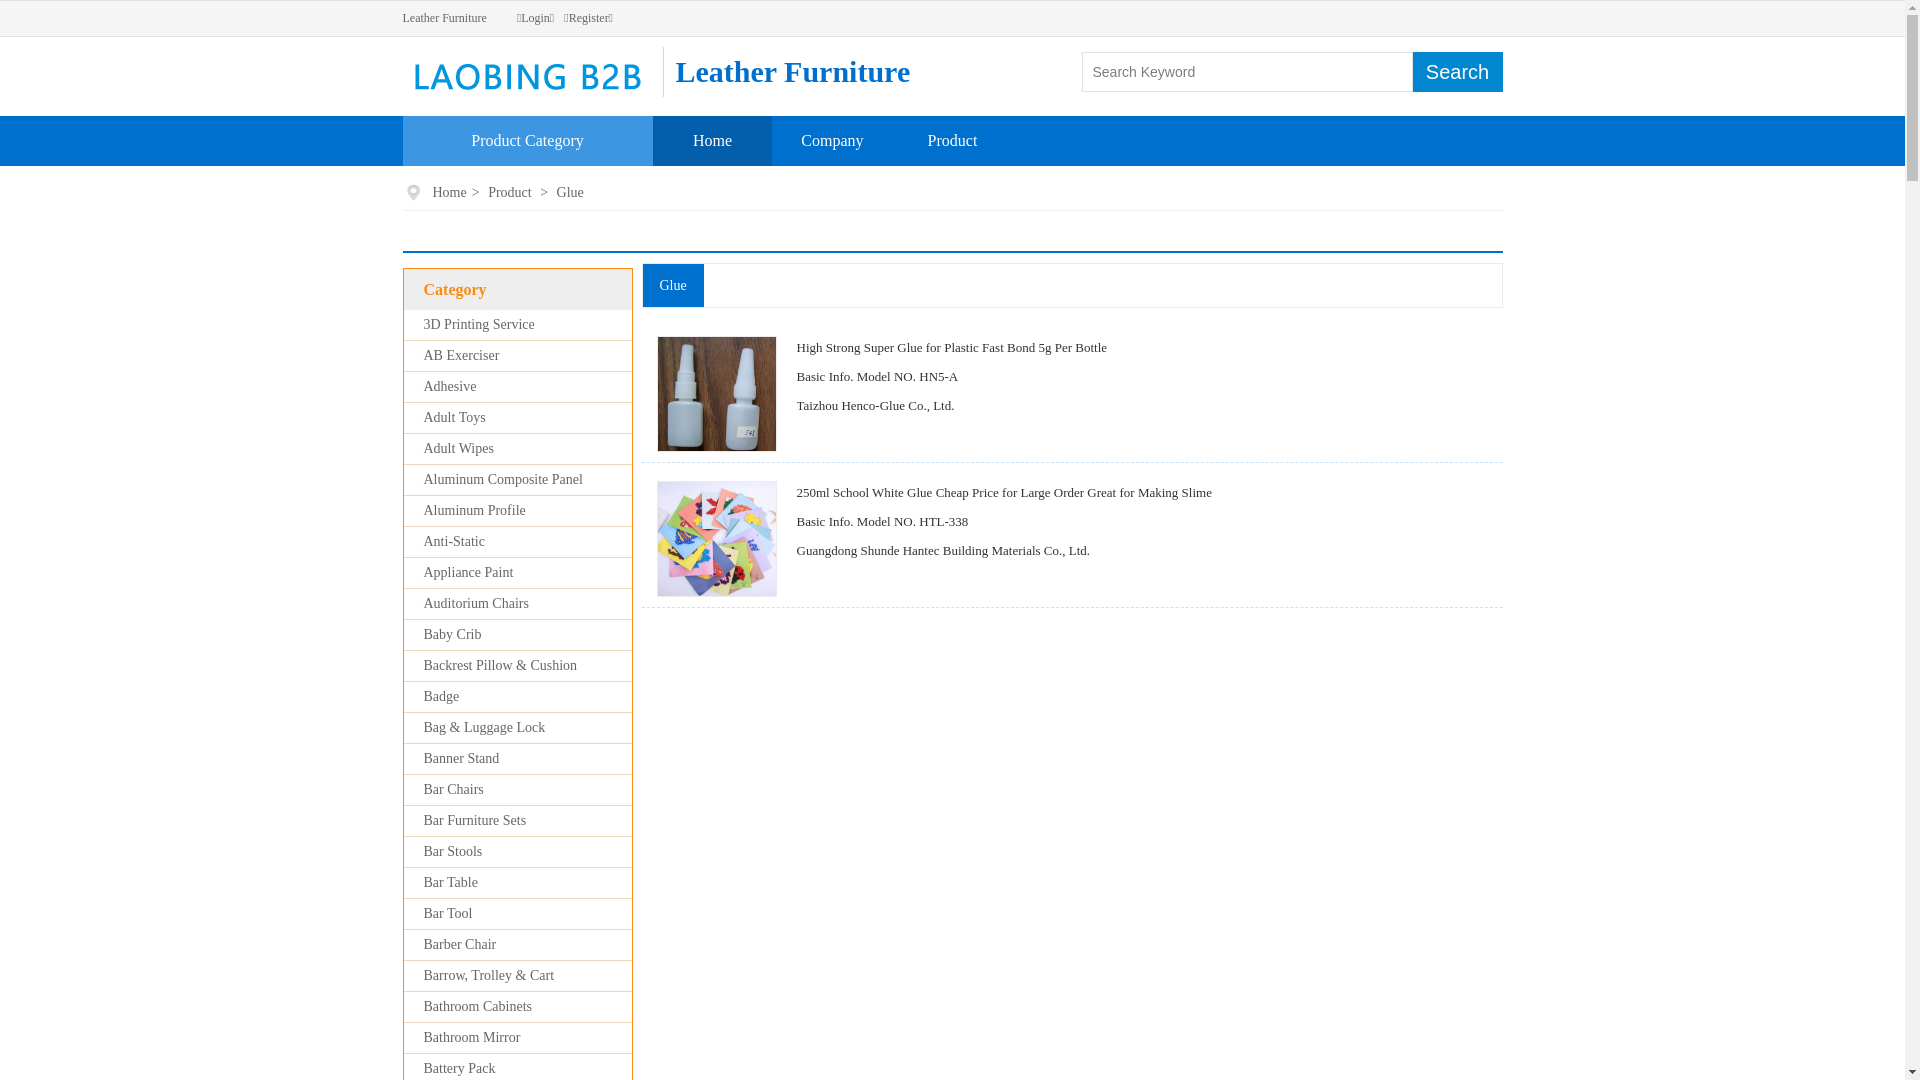 The image size is (1920, 1080). Describe the element at coordinates (476, 604) in the screenshot. I see `Auditorium Chairs` at that location.